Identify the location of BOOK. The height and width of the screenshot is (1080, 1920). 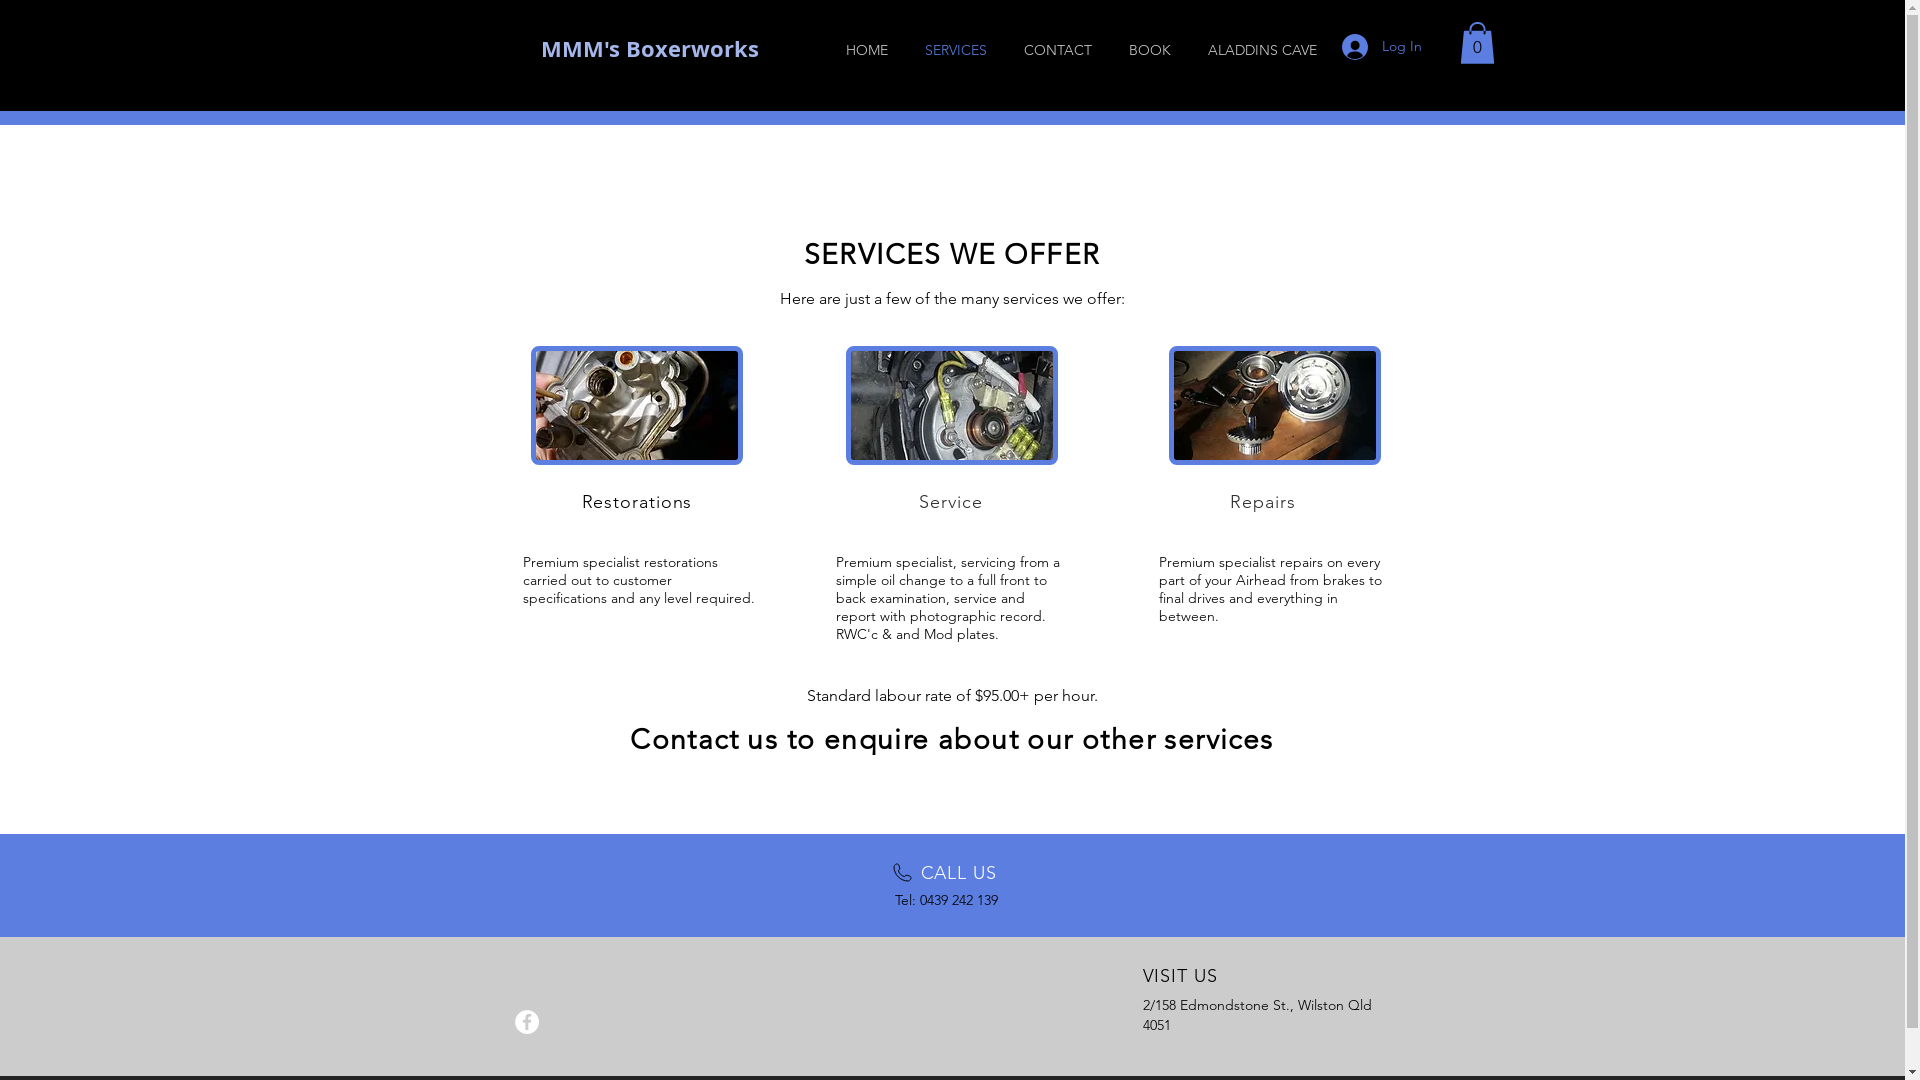
(1150, 50).